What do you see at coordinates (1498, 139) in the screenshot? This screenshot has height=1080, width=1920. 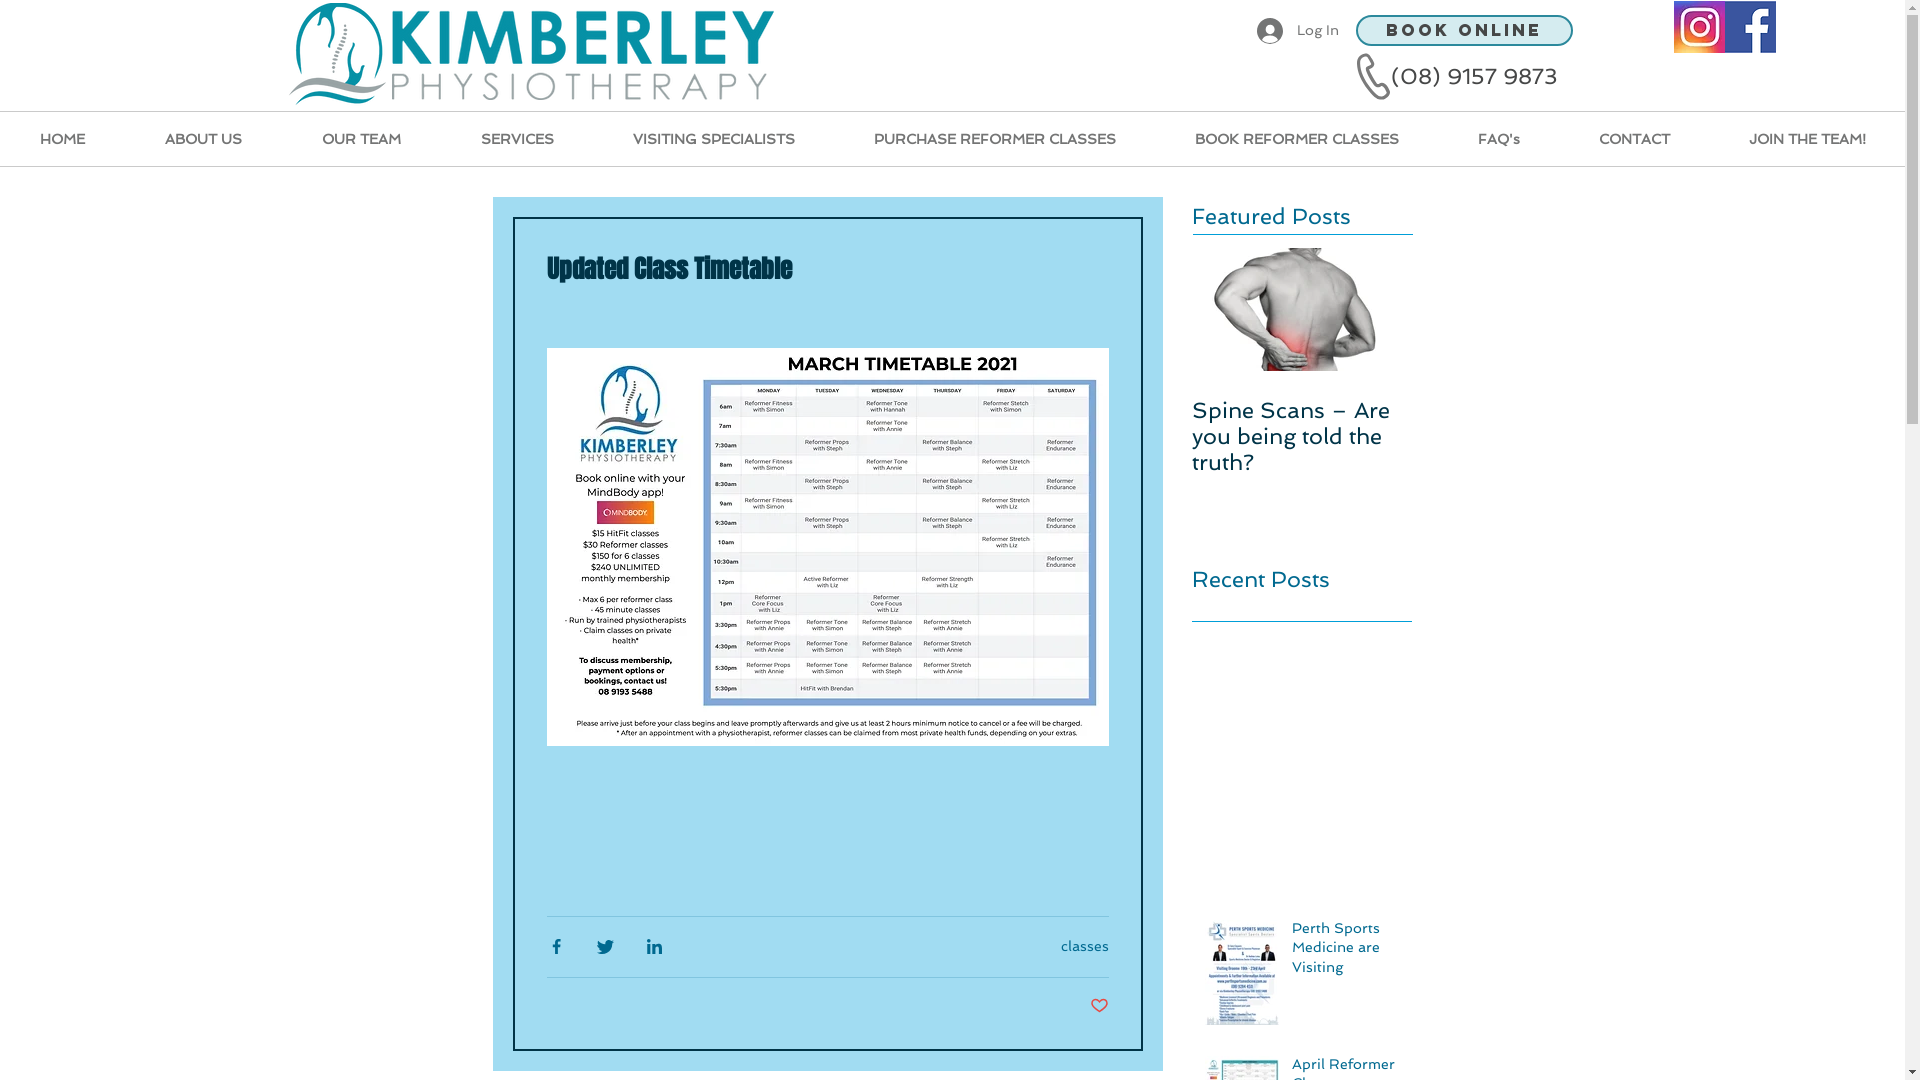 I see `FAQ's` at bounding box center [1498, 139].